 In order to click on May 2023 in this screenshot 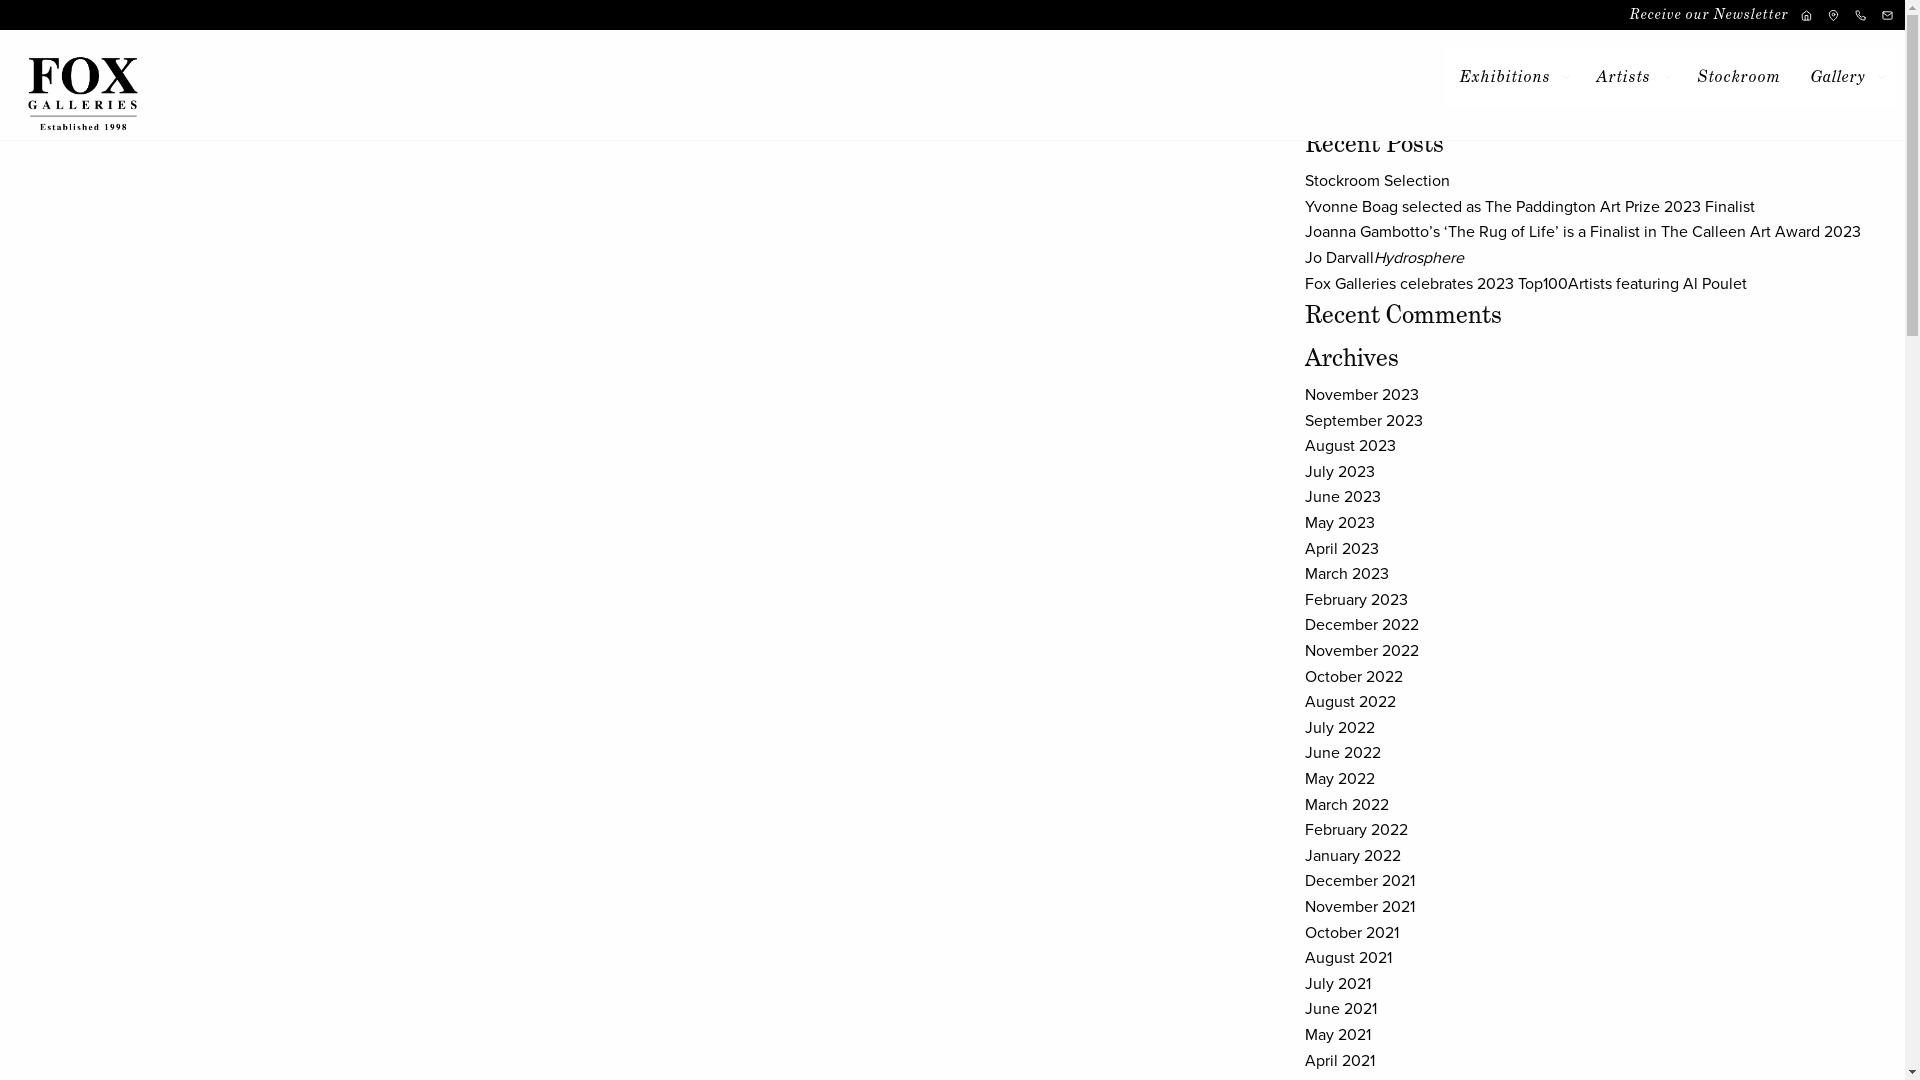, I will do `click(1340, 523)`.